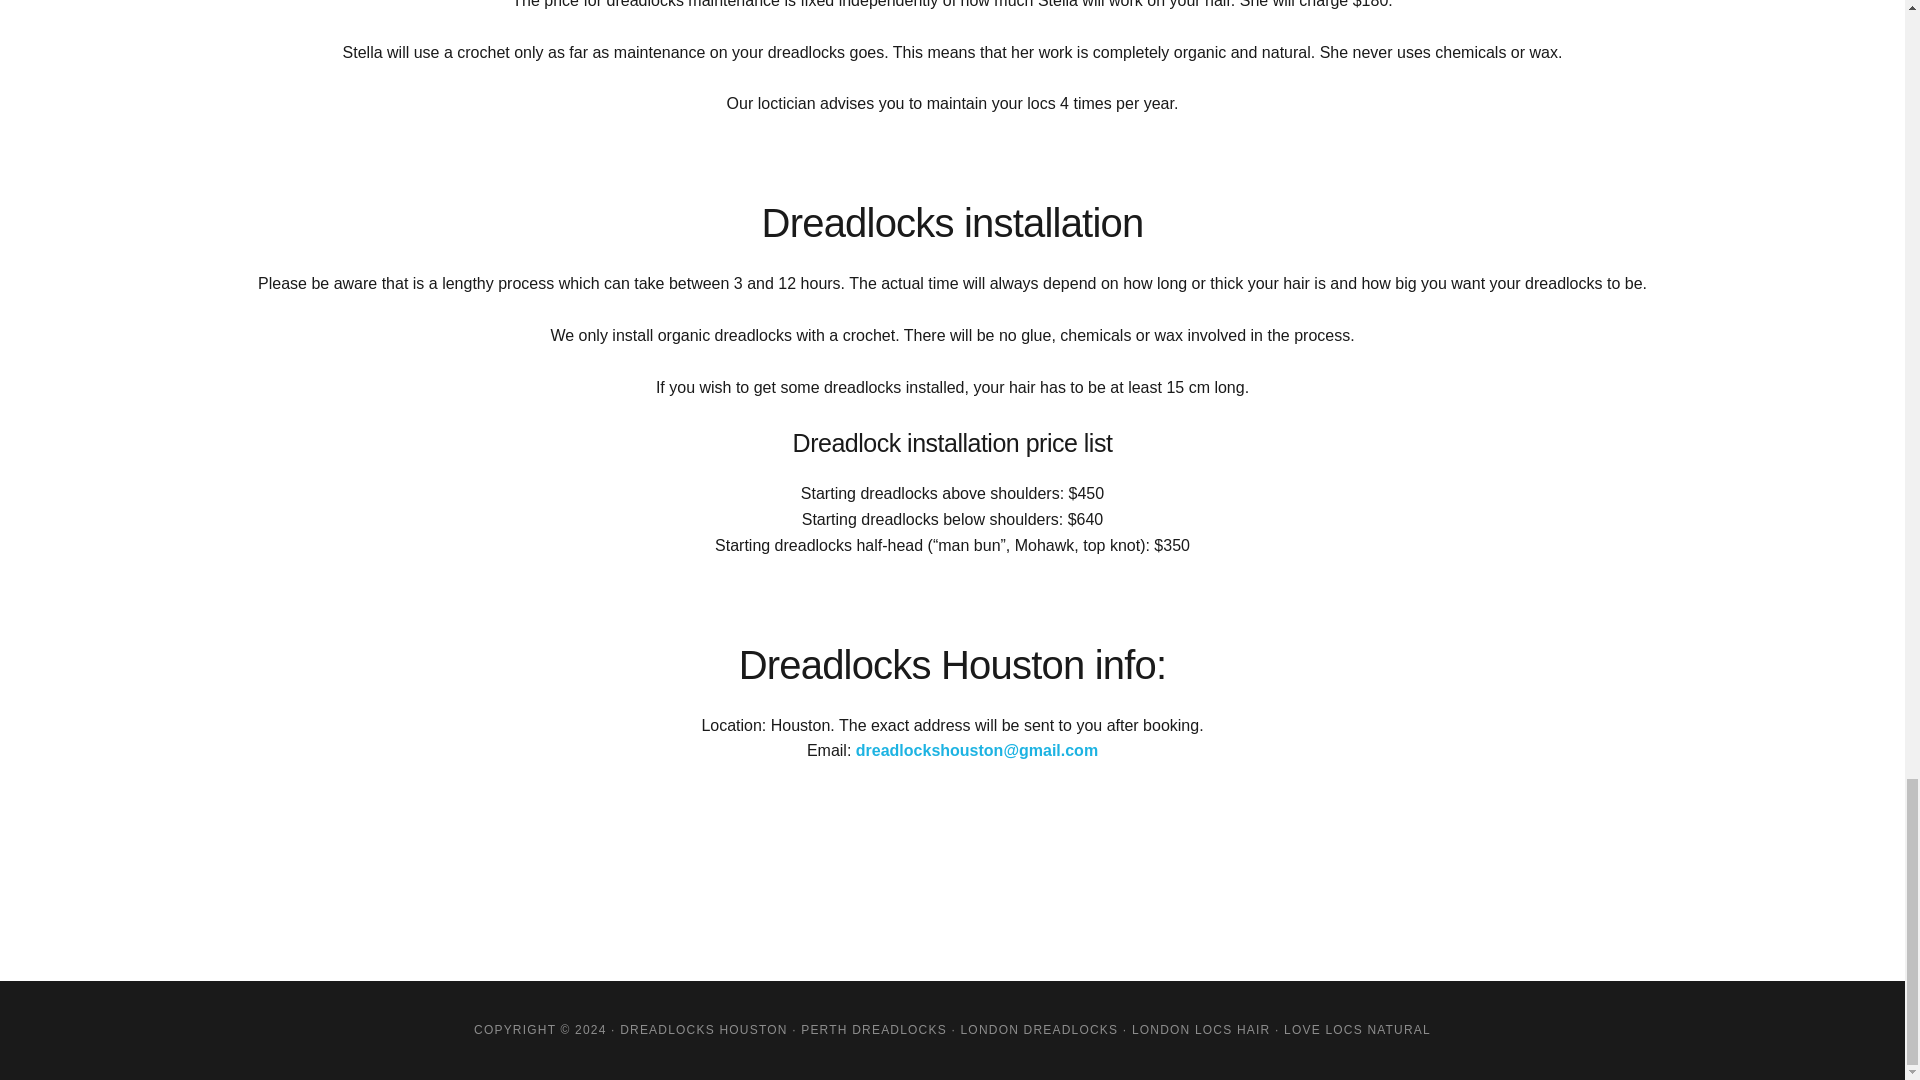 The width and height of the screenshot is (1920, 1080). I want to click on LOVE LOCS NATURAL, so click(1357, 1029).